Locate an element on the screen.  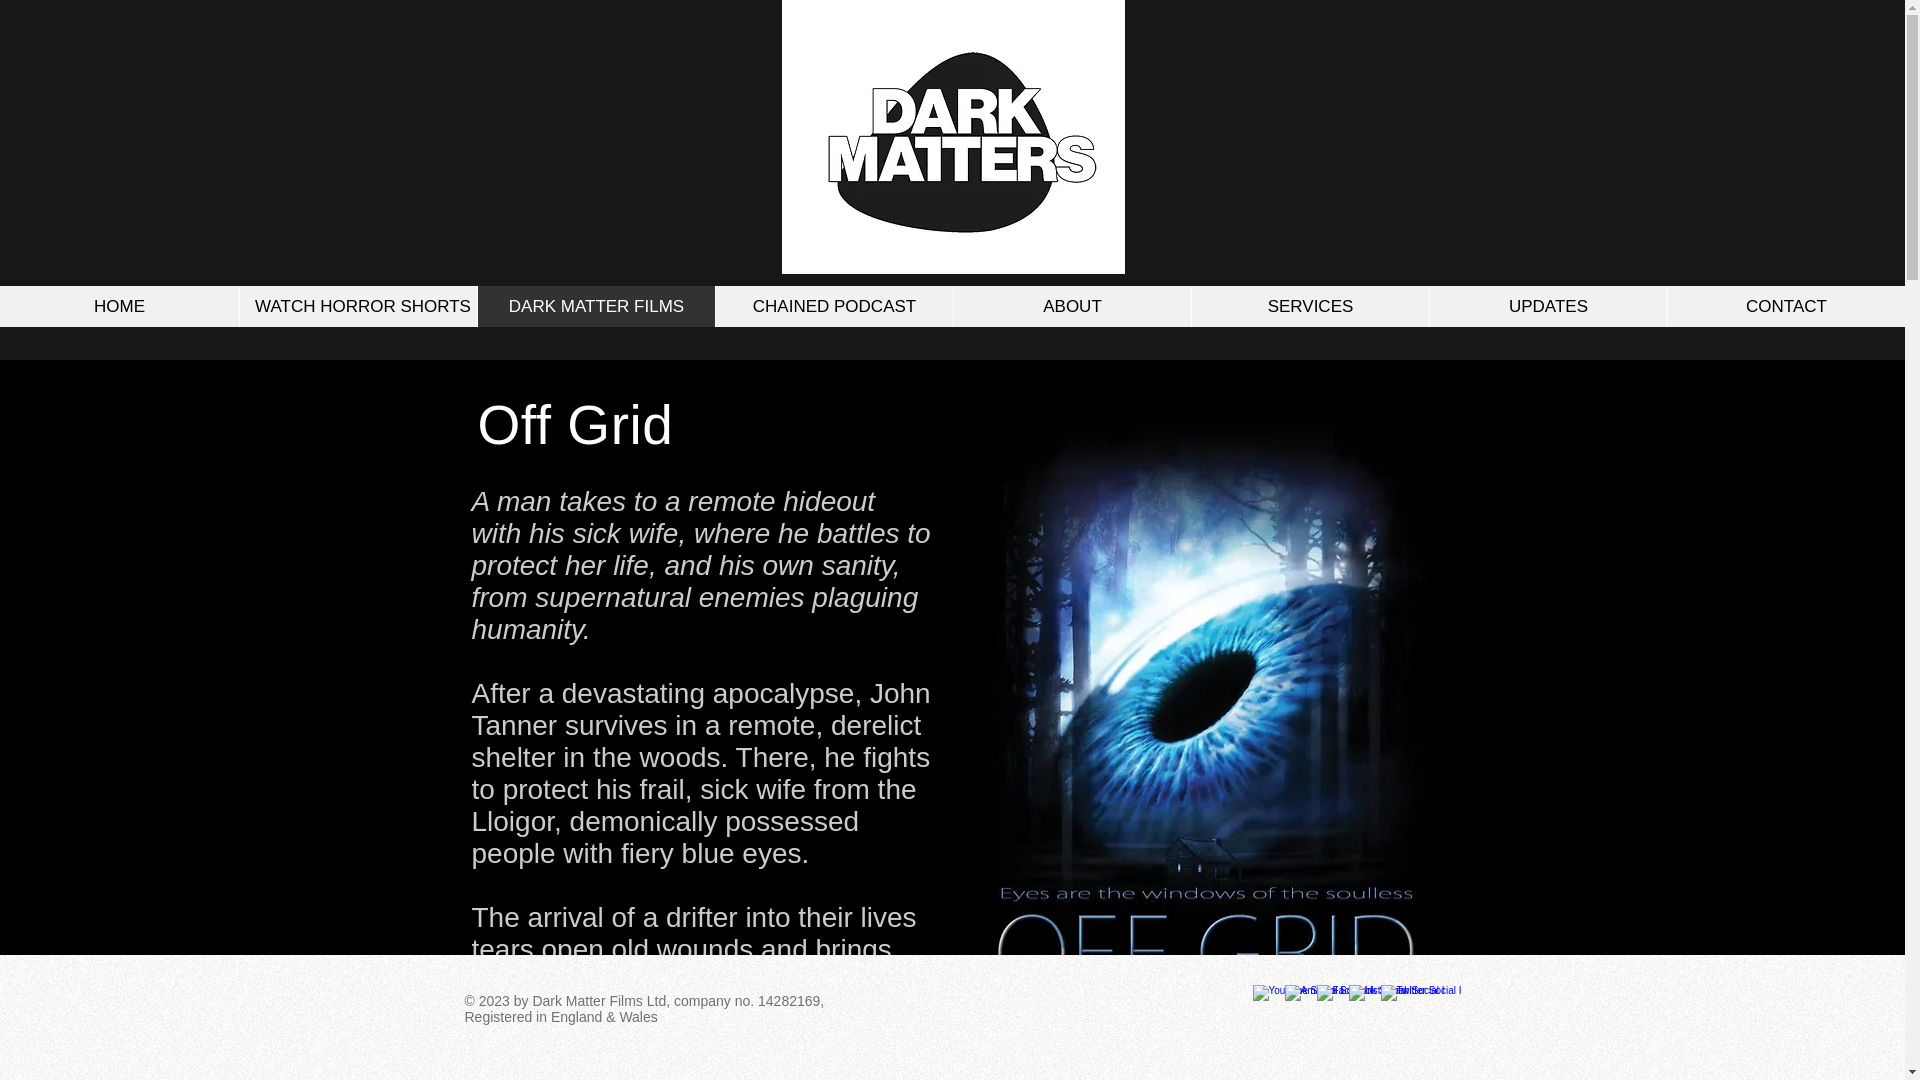
DARK MATTER FILMS is located at coordinates (595, 306).